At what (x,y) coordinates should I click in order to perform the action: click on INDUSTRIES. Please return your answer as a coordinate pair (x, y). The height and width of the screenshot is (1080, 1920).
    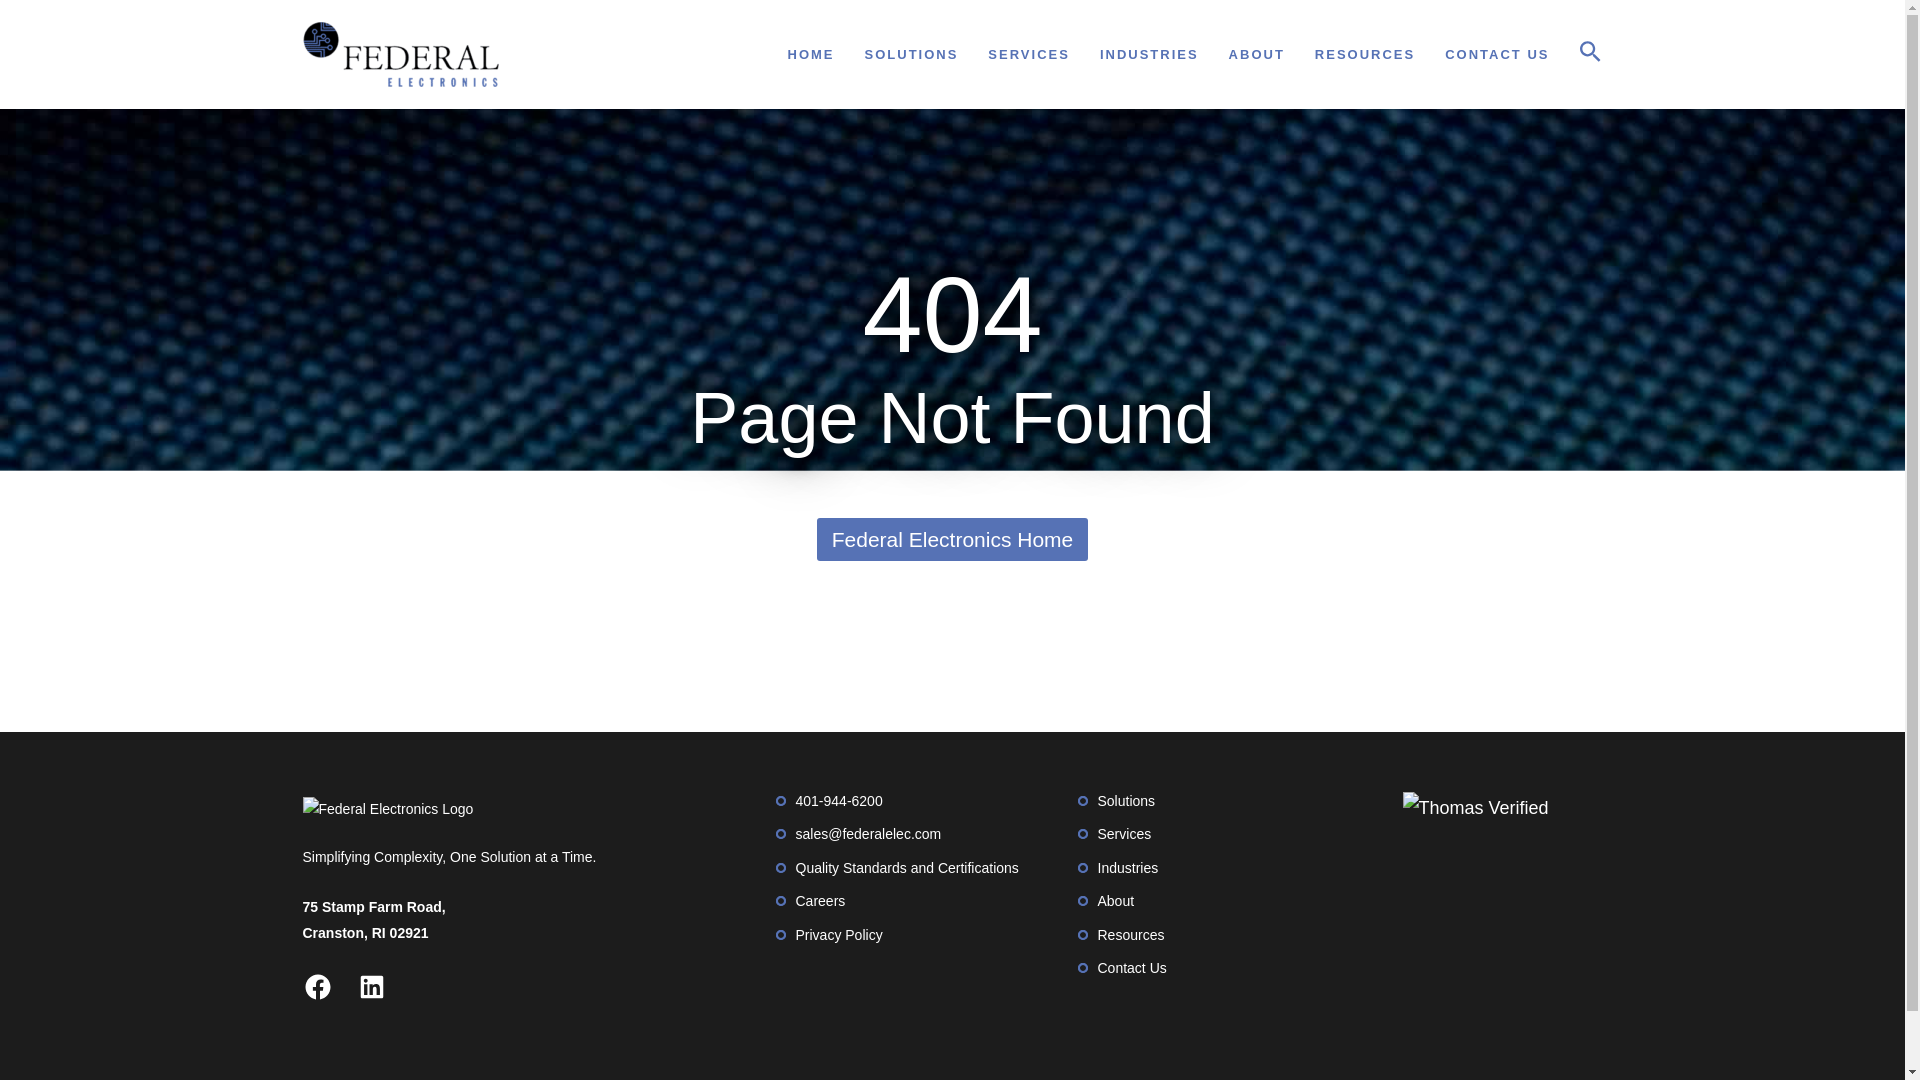
    Looking at the image, I should click on (1149, 54).